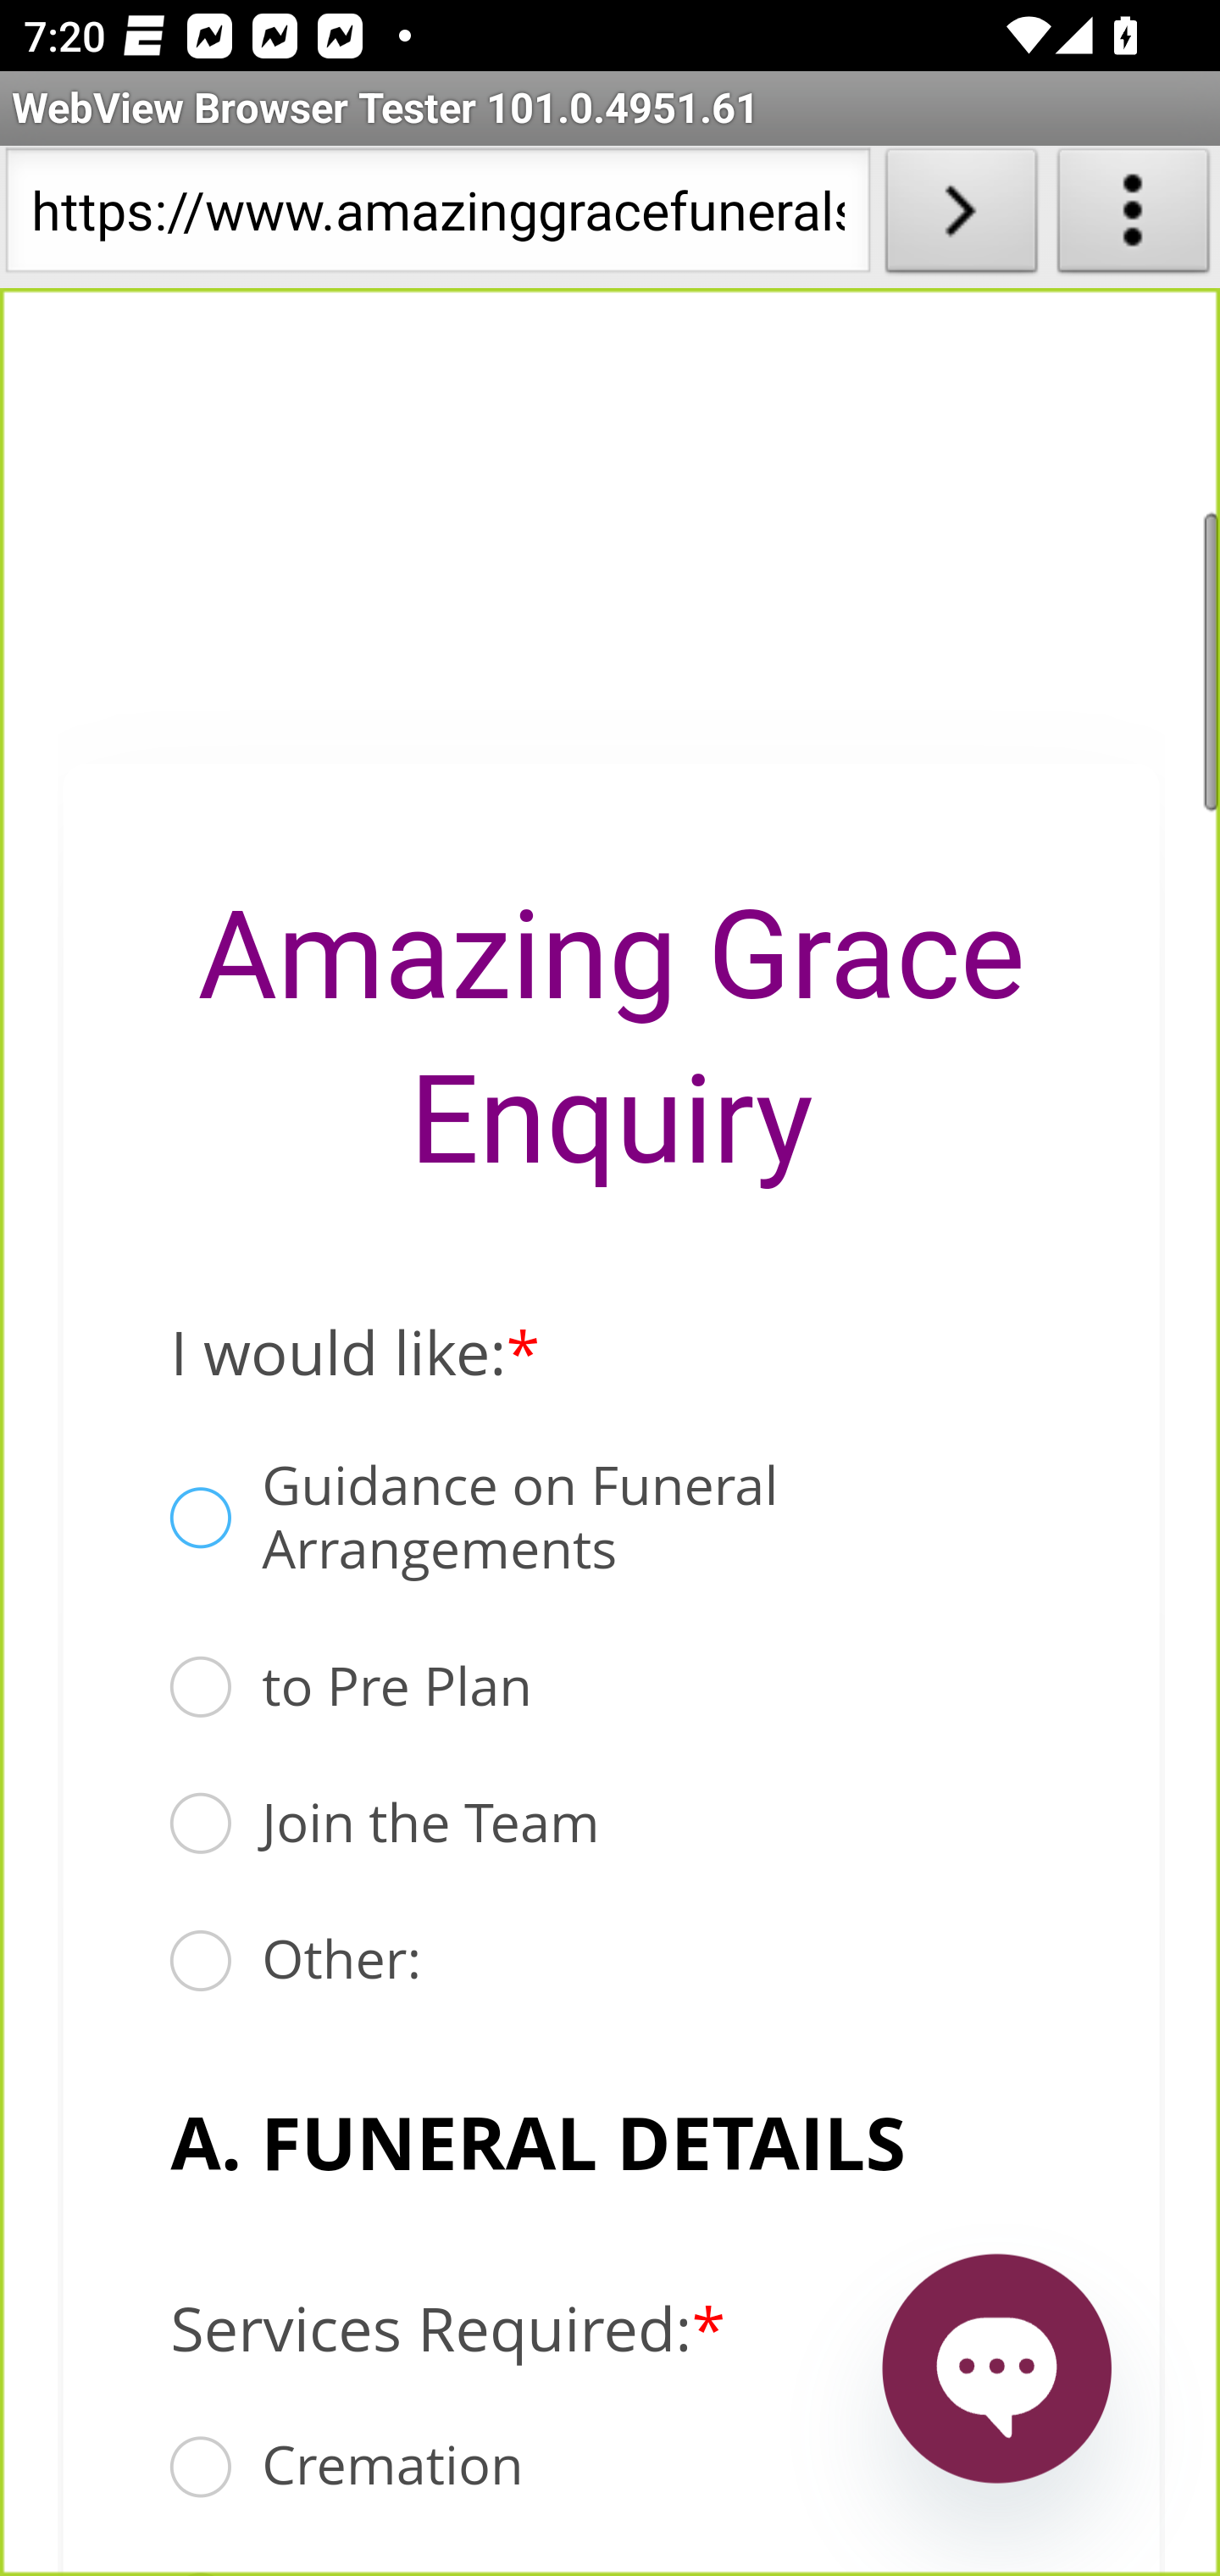  What do you see at coordinates (437, 217) in the screenshot?
I see `https://www.amazinggracefunerals.com/enquire` at bounding box center [437, 217].